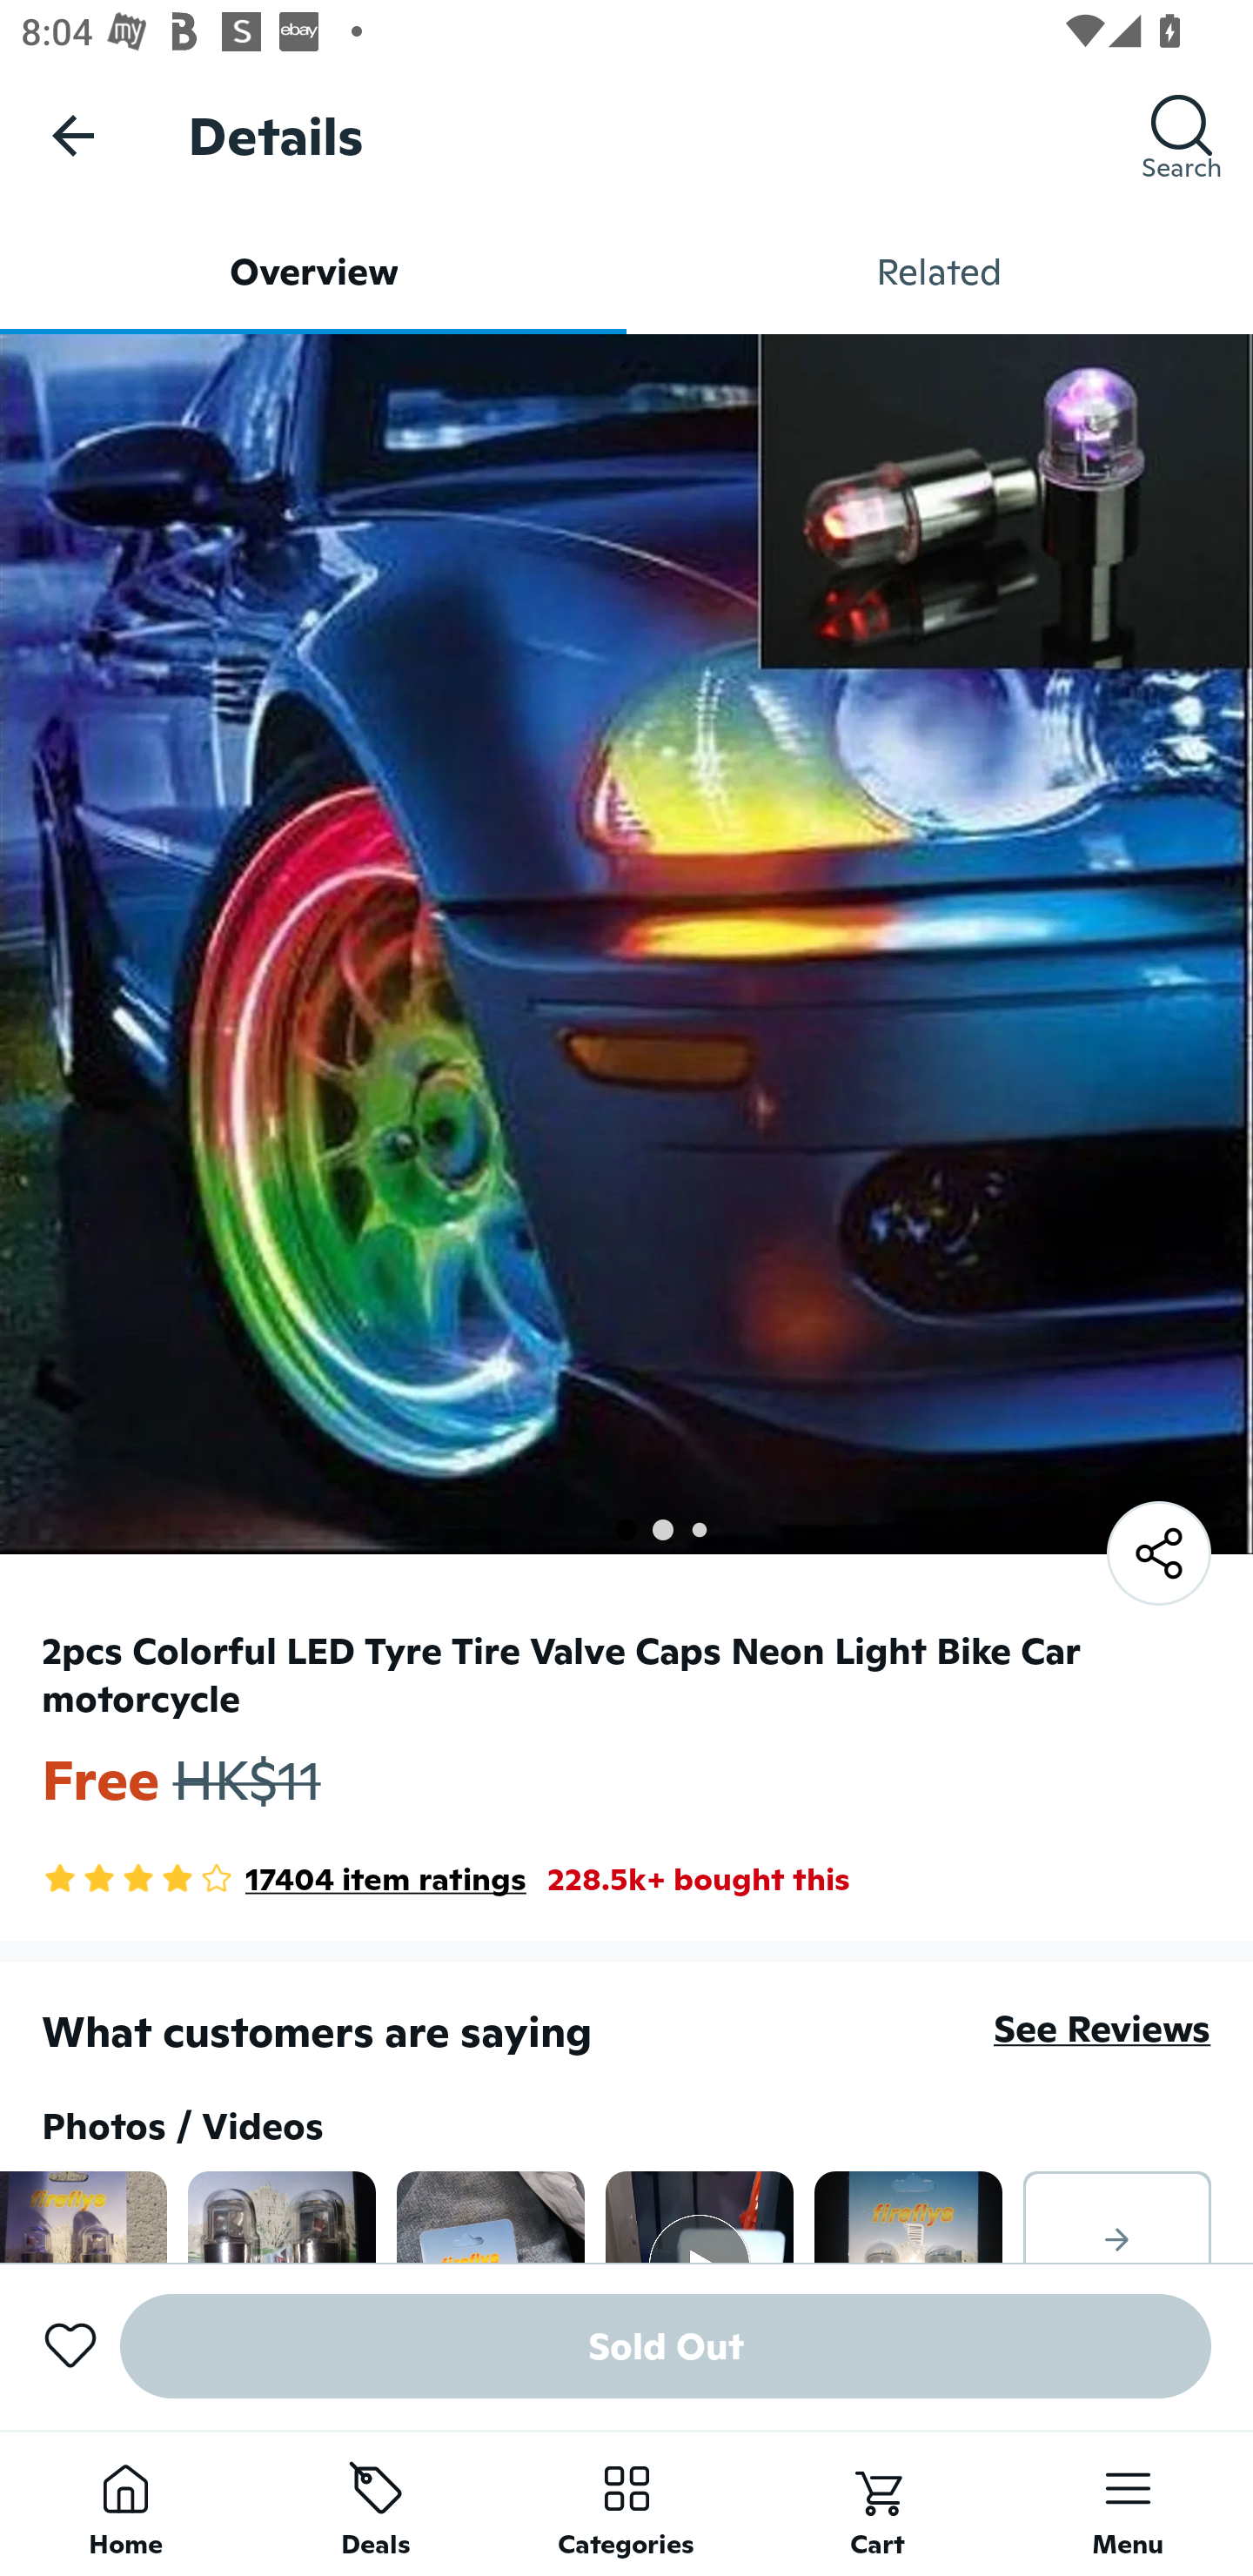 This screenshot has width=1253, height=2576. What do you see at coordinates (940, 272) in the screenshot?
I see `Related` at bounding box center [940, 272].